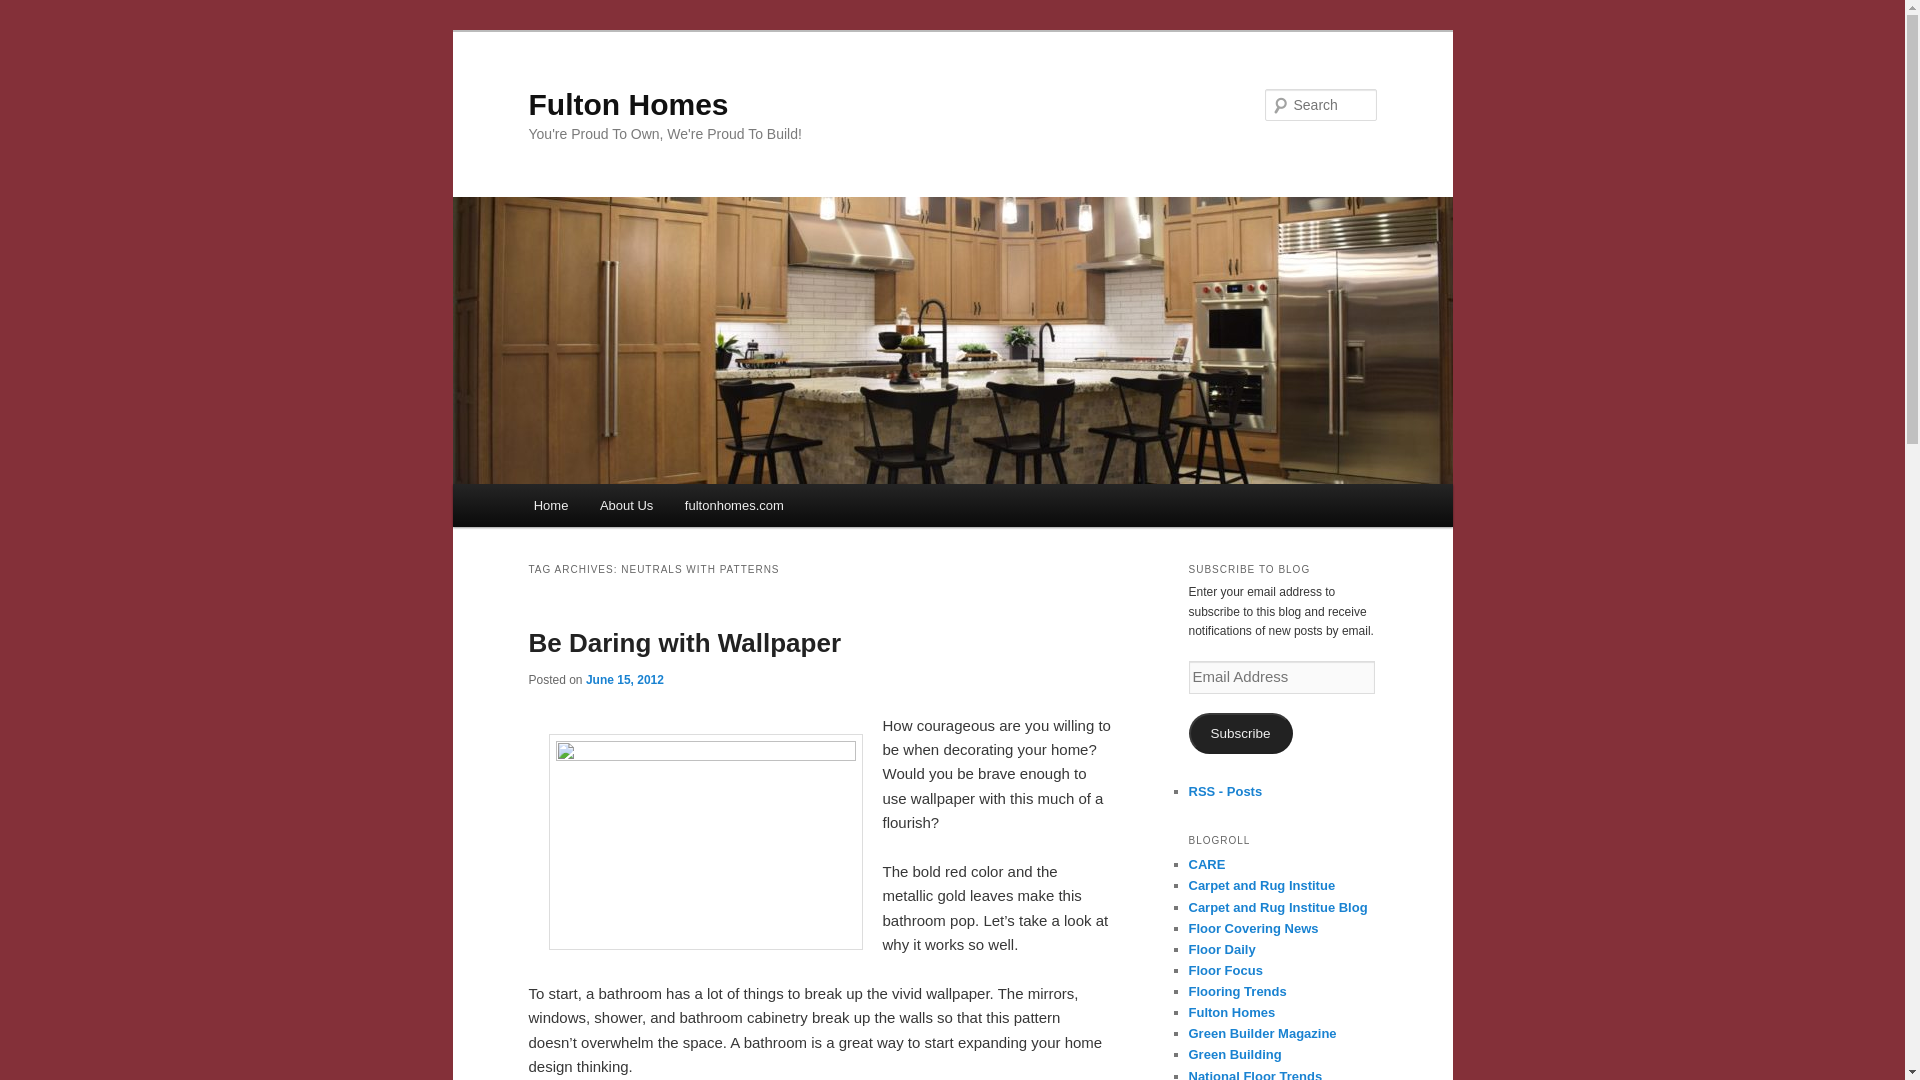 This screenshot has height=1080, width=1920. I want to click on Subscribe, so click(1240, 732).